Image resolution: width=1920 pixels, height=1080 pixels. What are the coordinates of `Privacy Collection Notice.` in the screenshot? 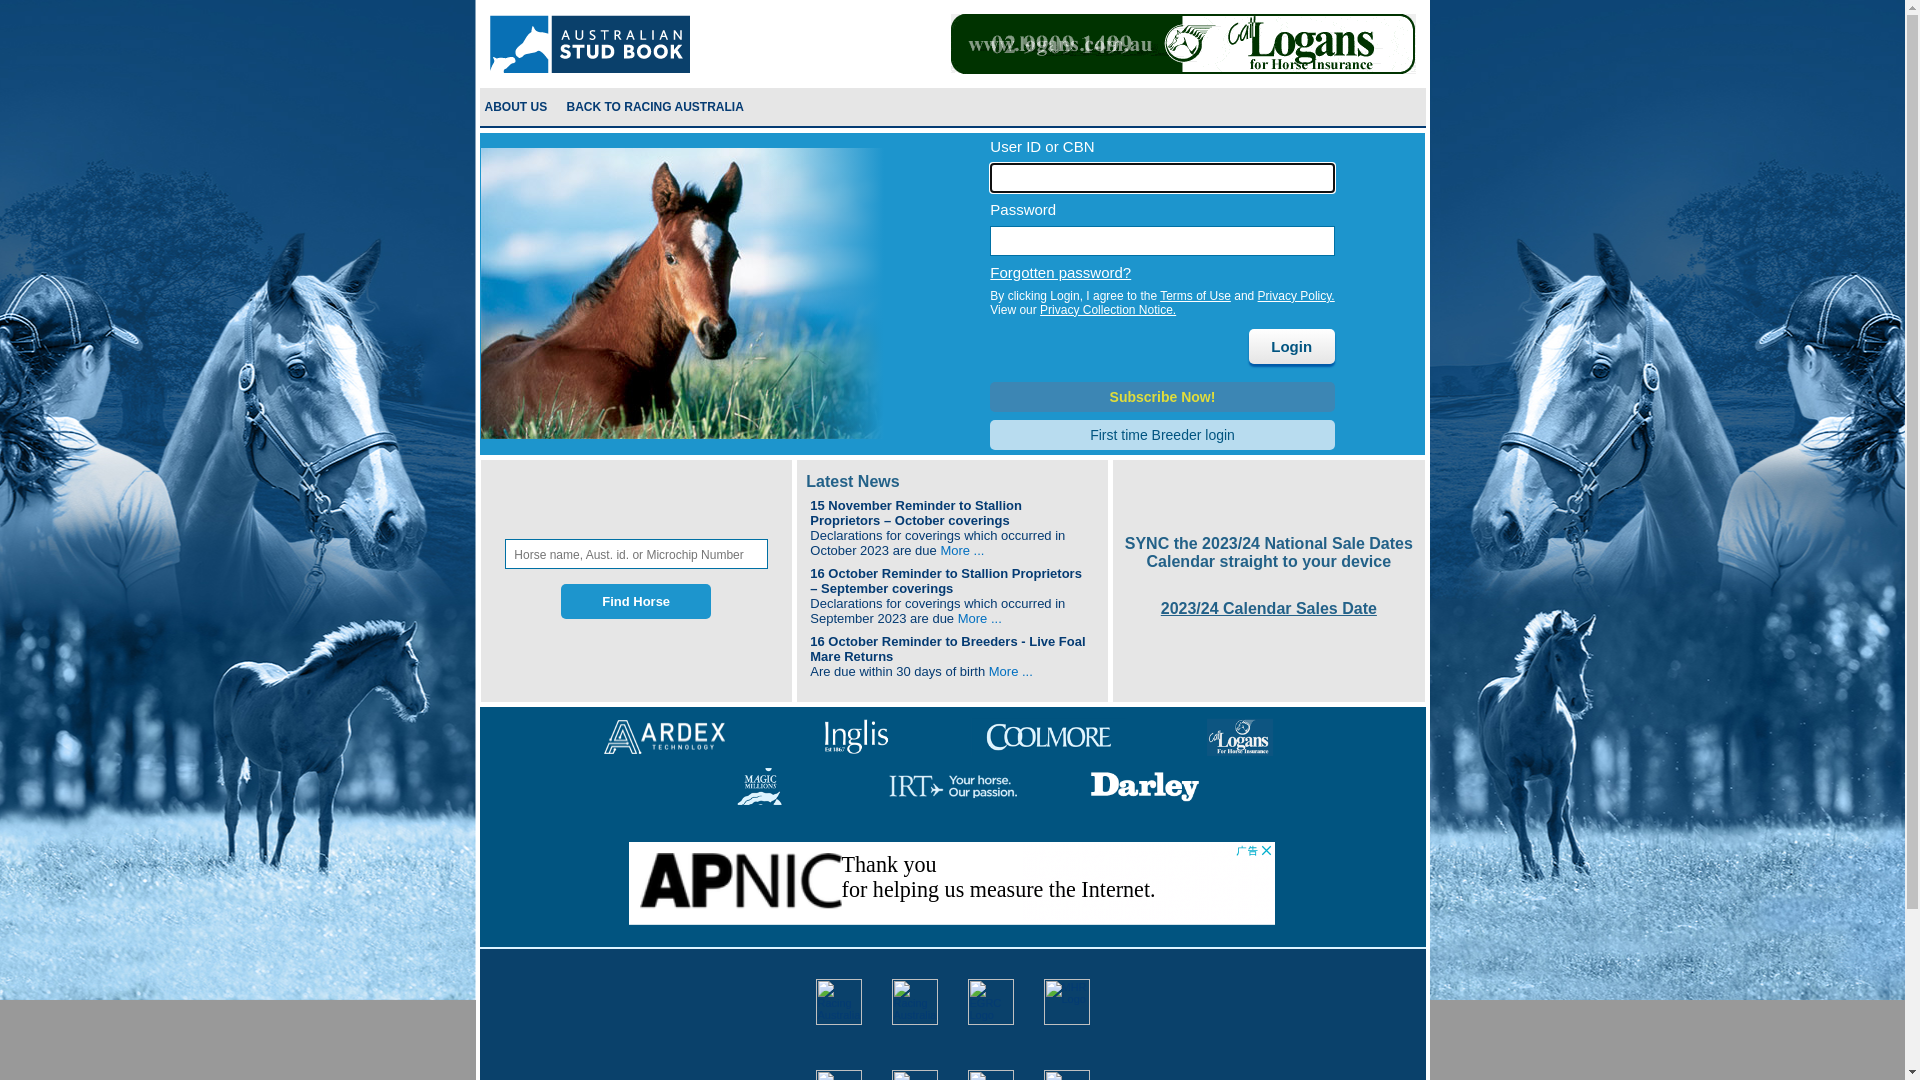 It's located at (1108, 310).